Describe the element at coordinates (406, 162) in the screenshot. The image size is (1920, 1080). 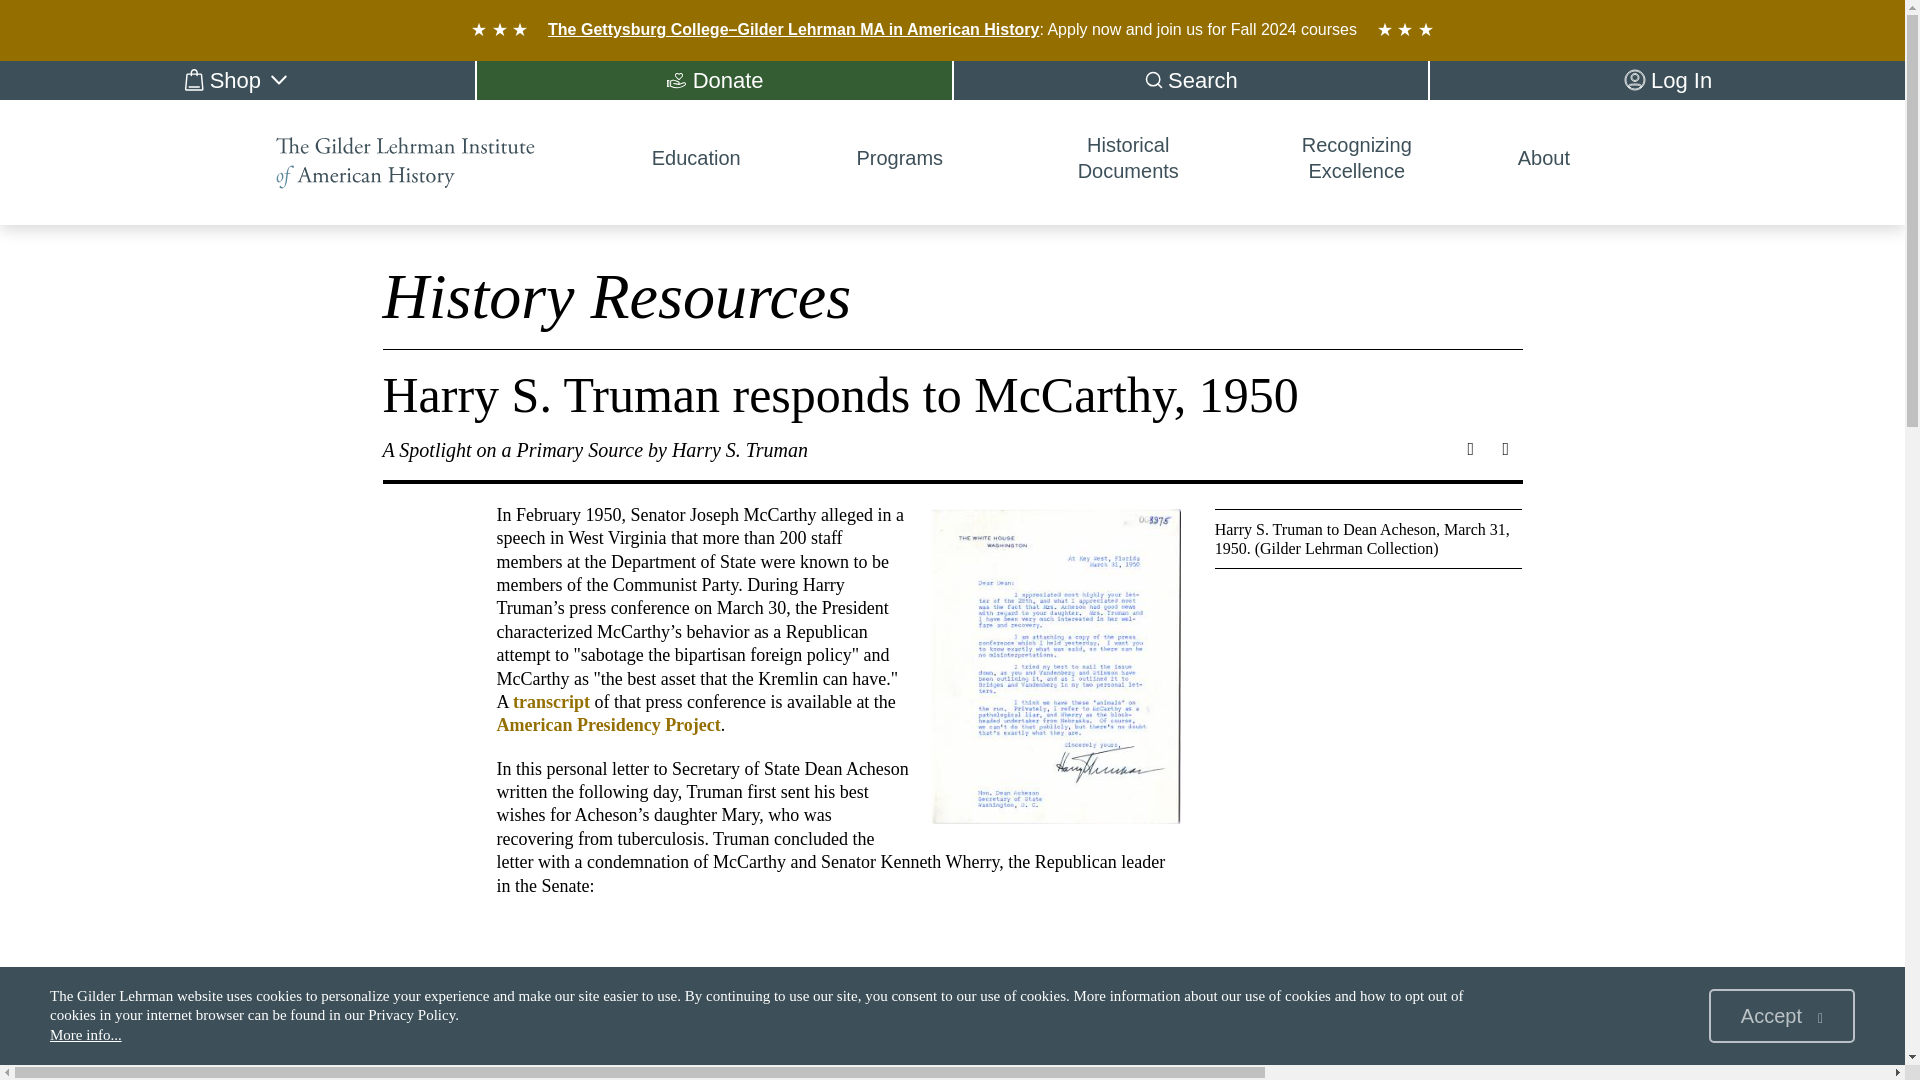
I see `The Gilder Lehrman Institute of American History` at that location.